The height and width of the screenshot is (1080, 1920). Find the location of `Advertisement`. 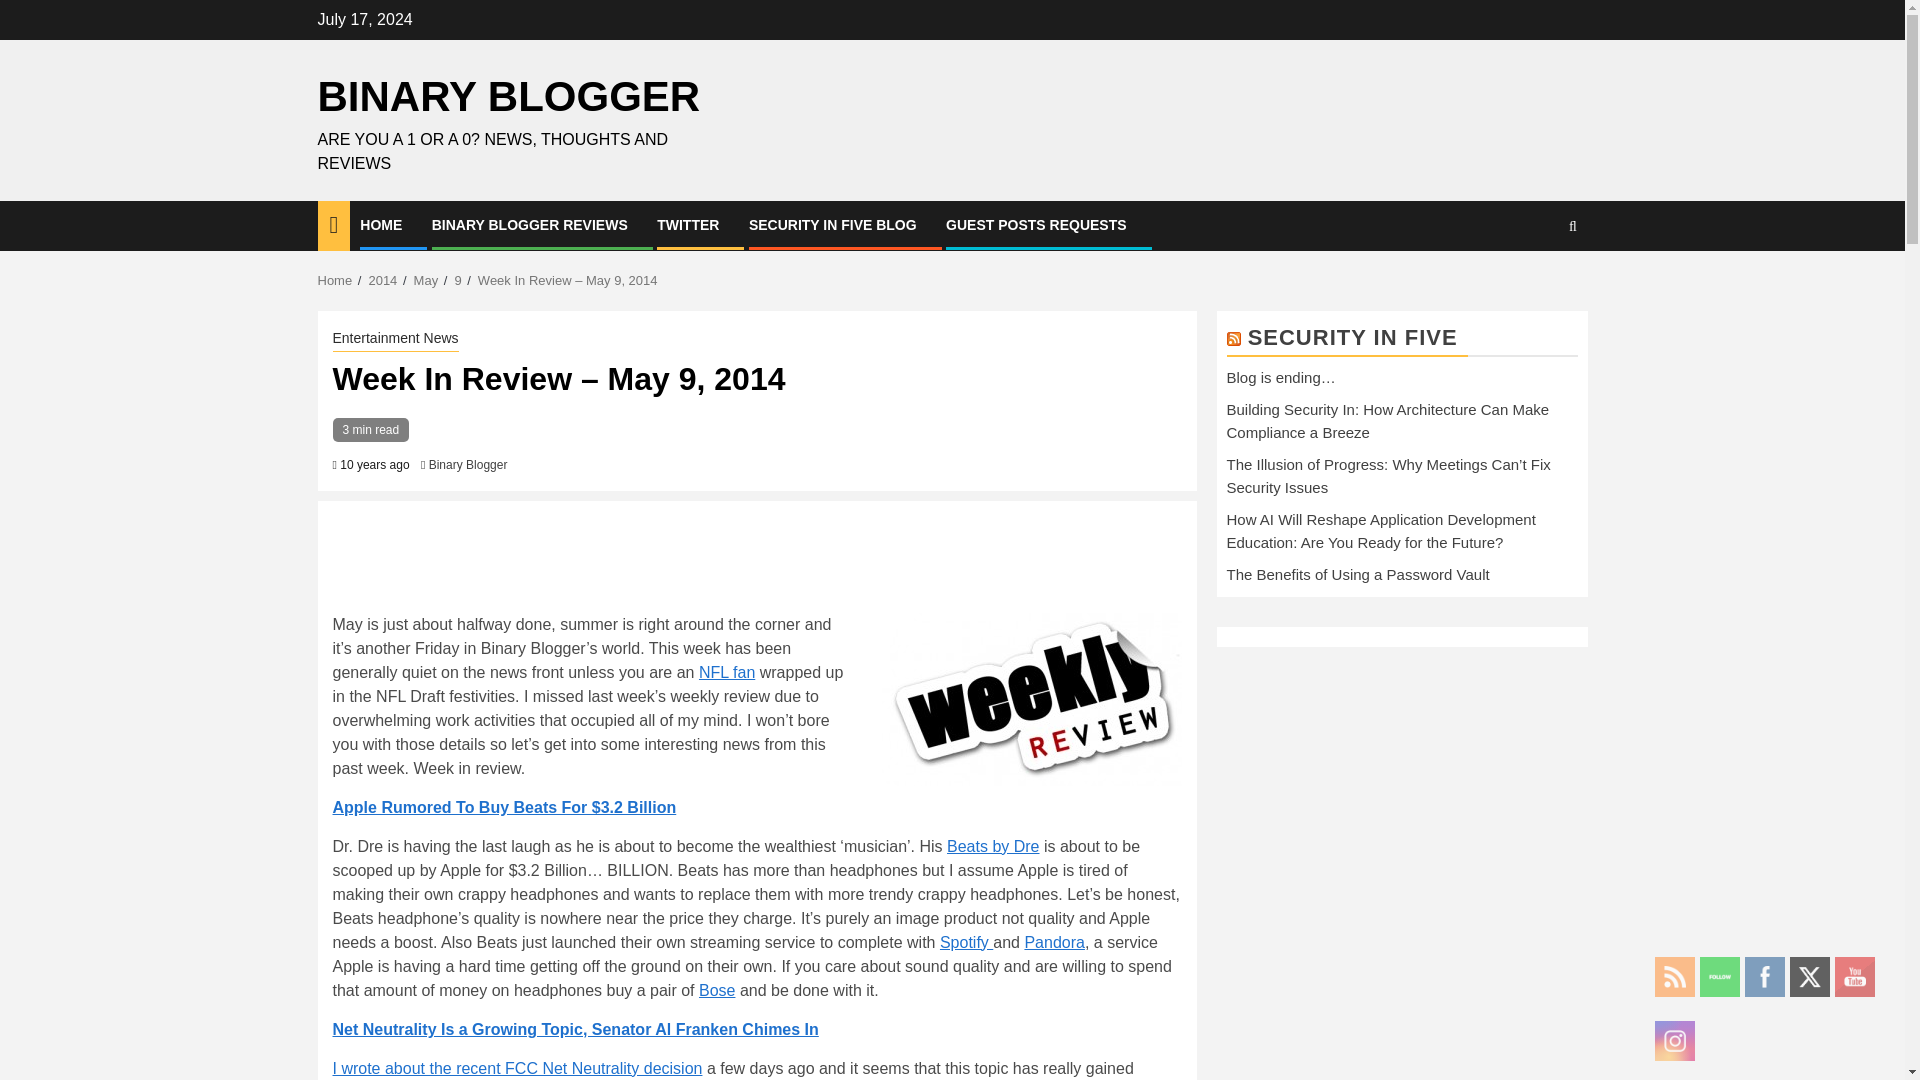

Advertisement is located at coordinates (696, 560).